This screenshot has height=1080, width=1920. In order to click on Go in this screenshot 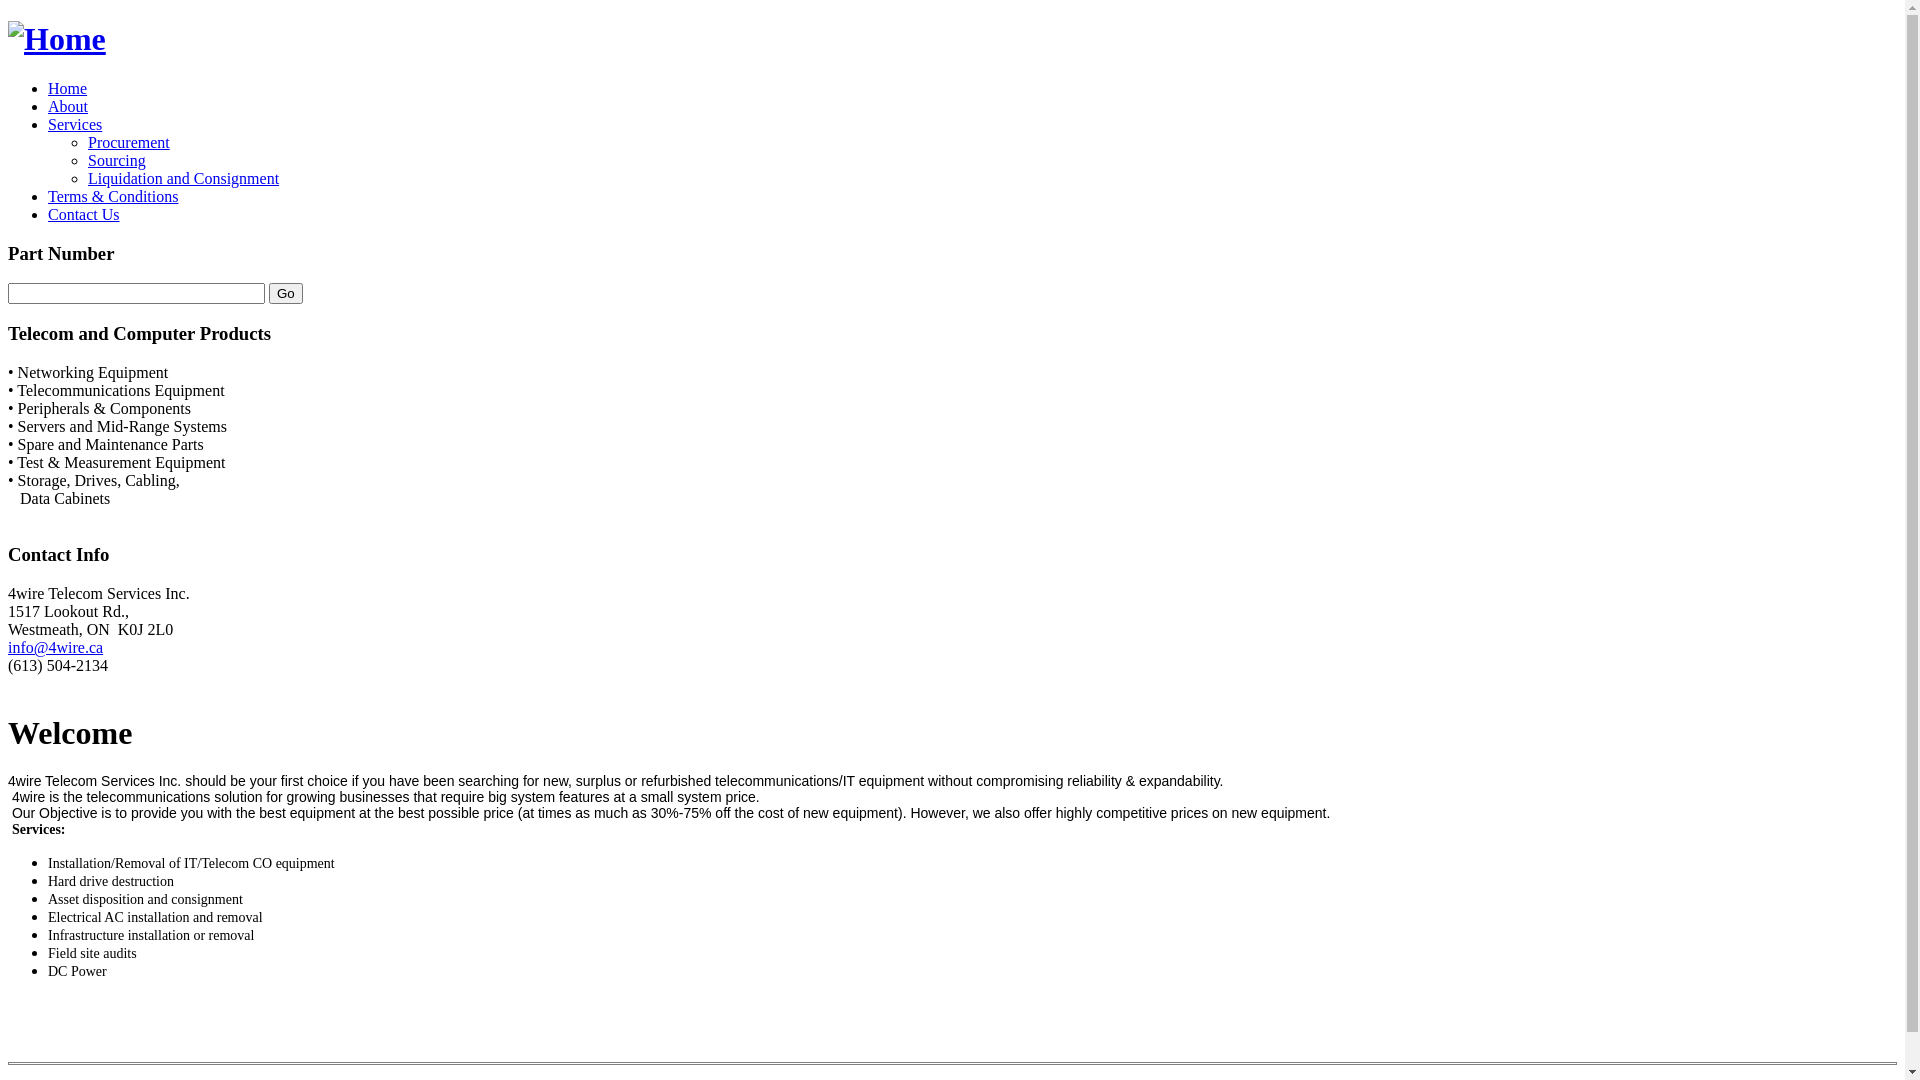, I will do `click(286, 294)`.